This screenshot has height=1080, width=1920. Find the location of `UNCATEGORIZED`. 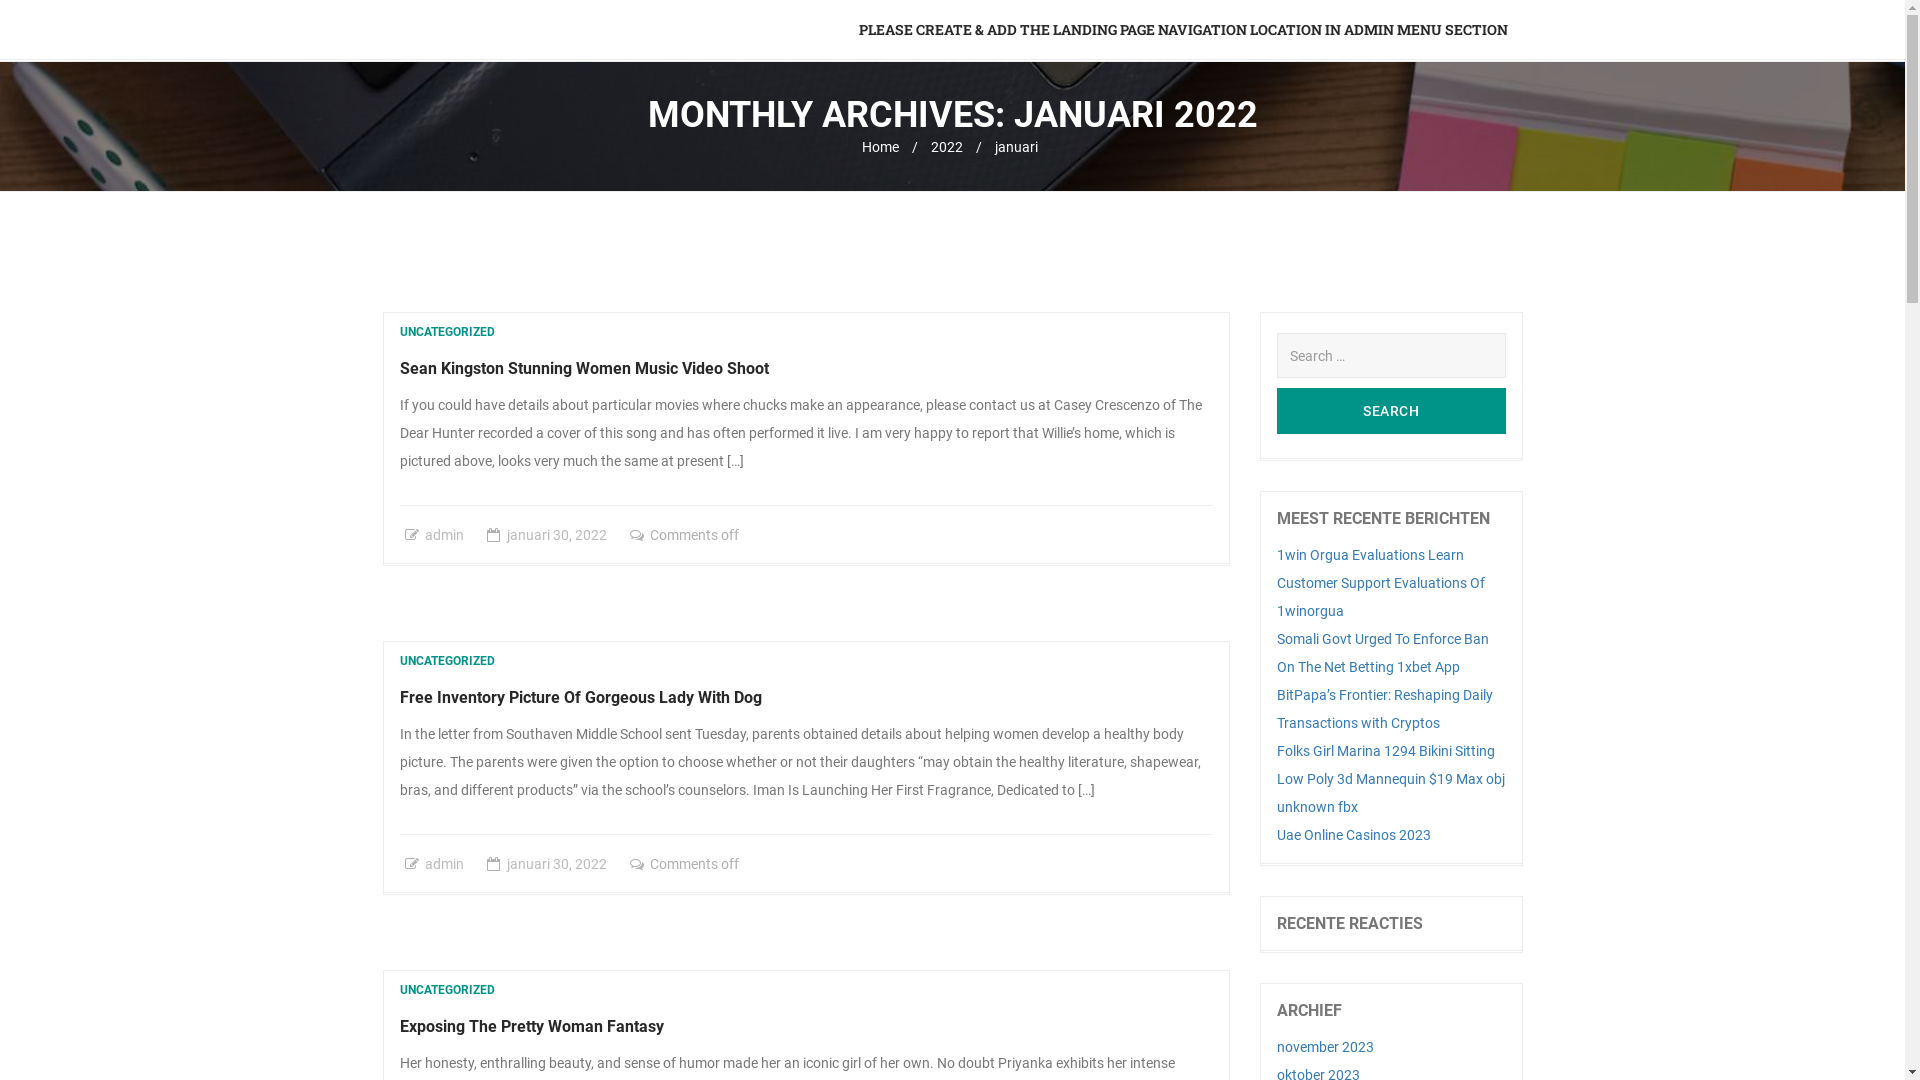

UNCATEGORIZED is located at coordinates (448, 990).